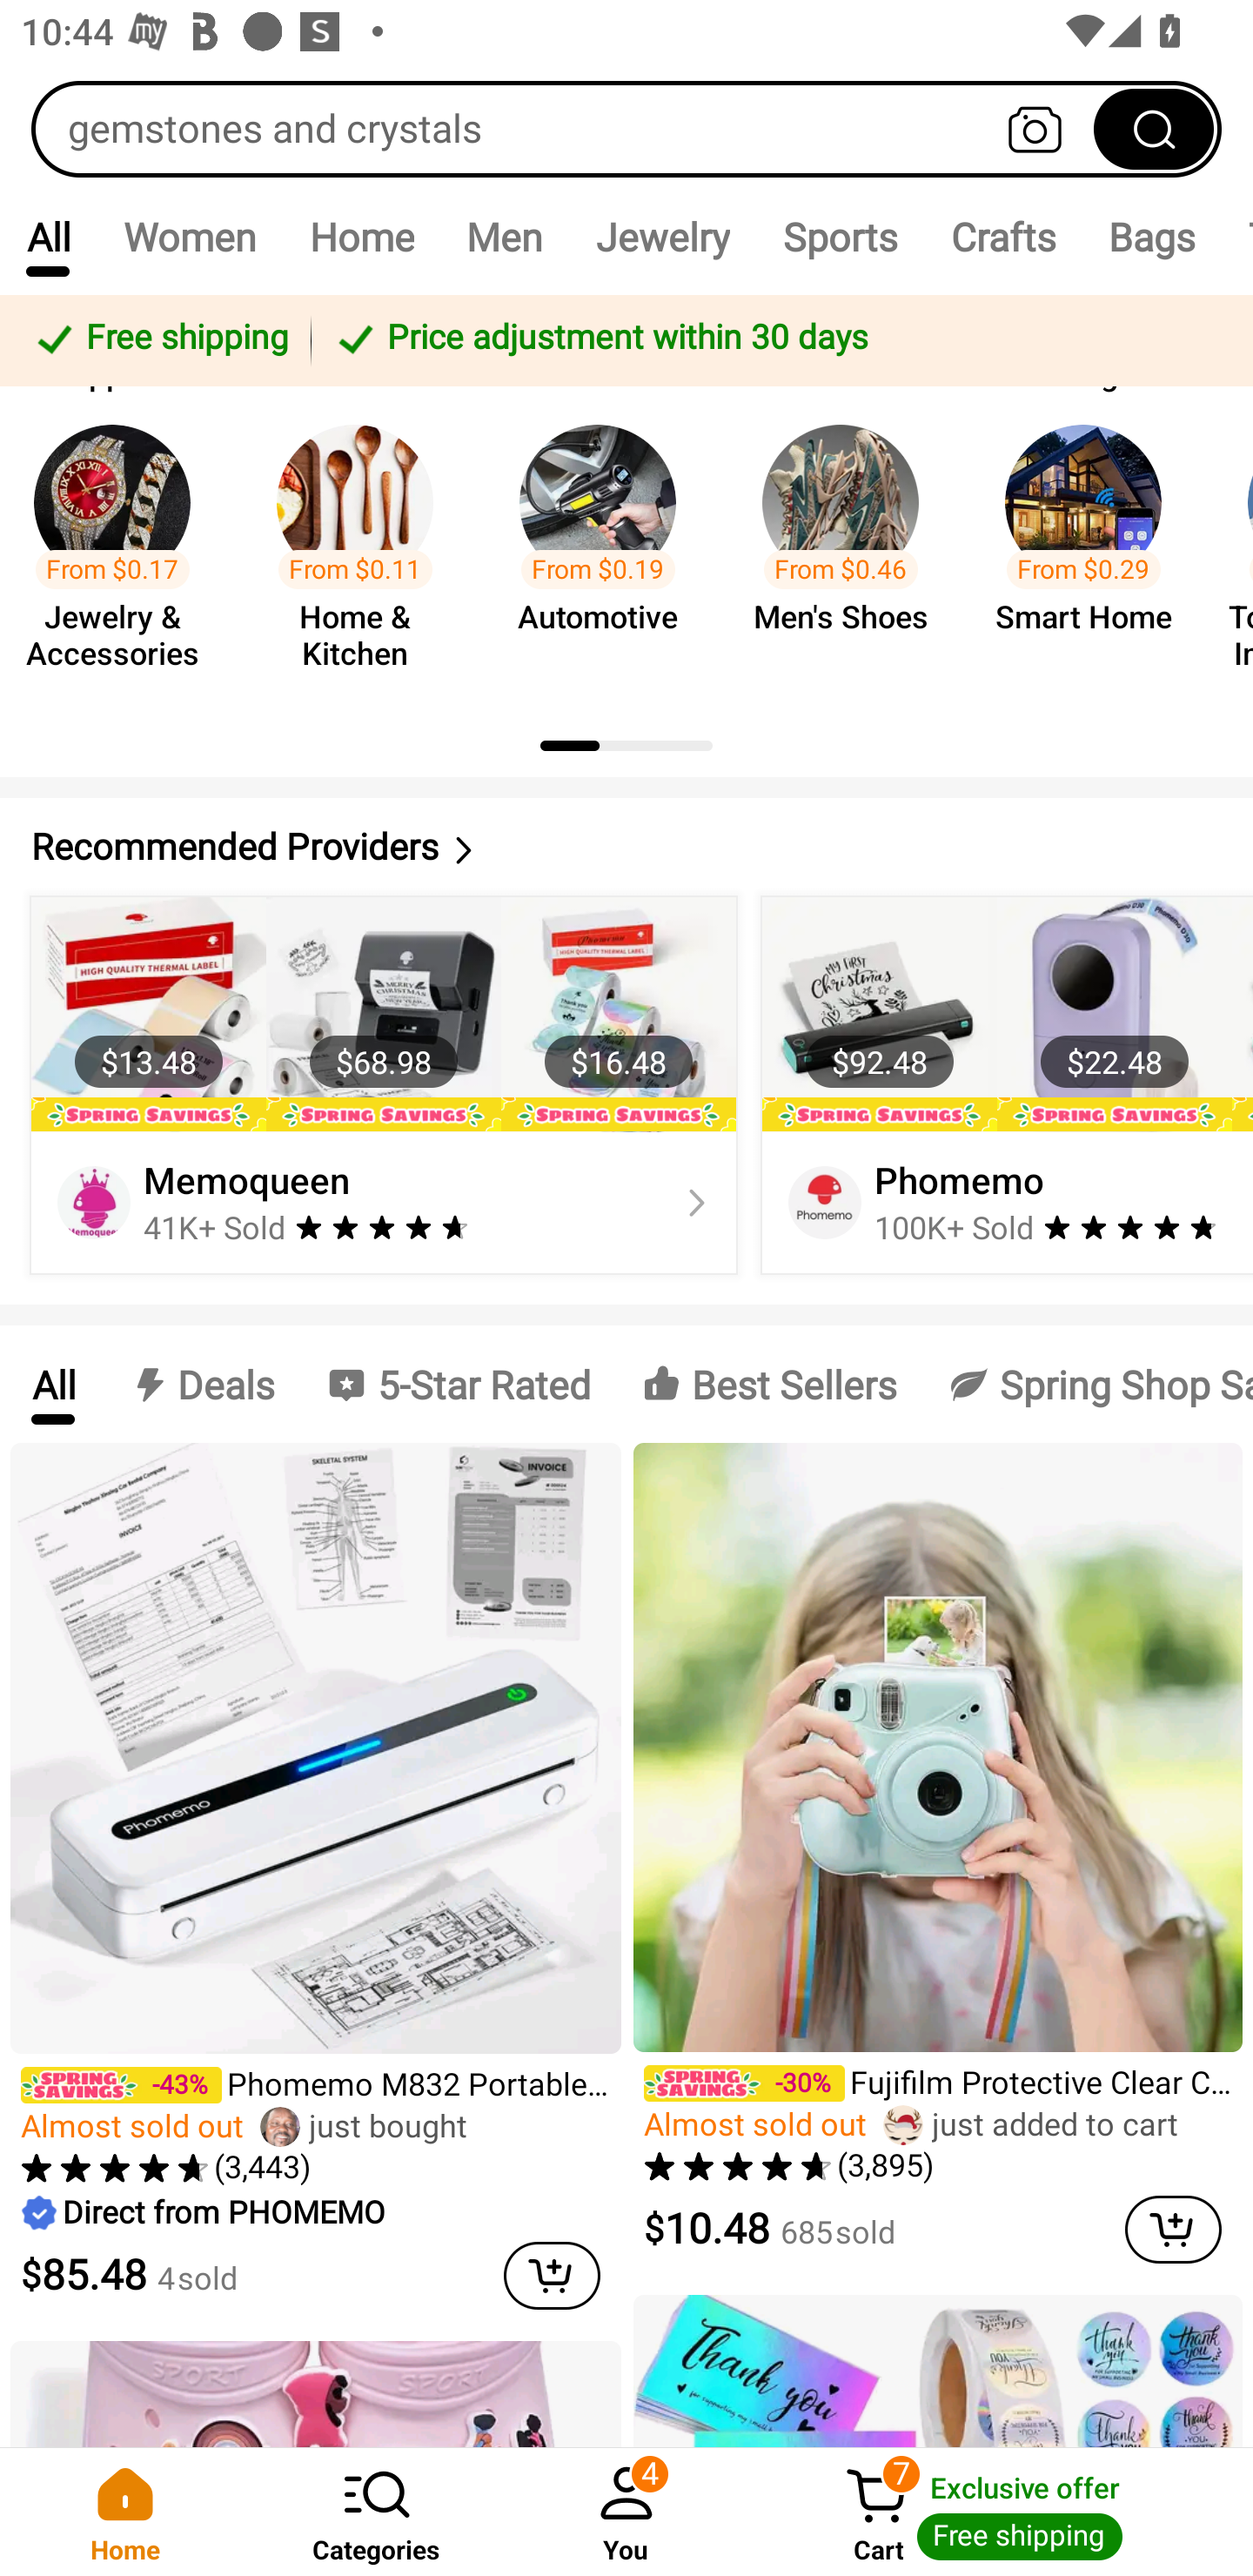 The width and height of the screenshot is (1253, 2576). What do you see at coordinates (626, 129) in the screenshot?
I see `gemstones and crystals` at bounding box center [626, 129].